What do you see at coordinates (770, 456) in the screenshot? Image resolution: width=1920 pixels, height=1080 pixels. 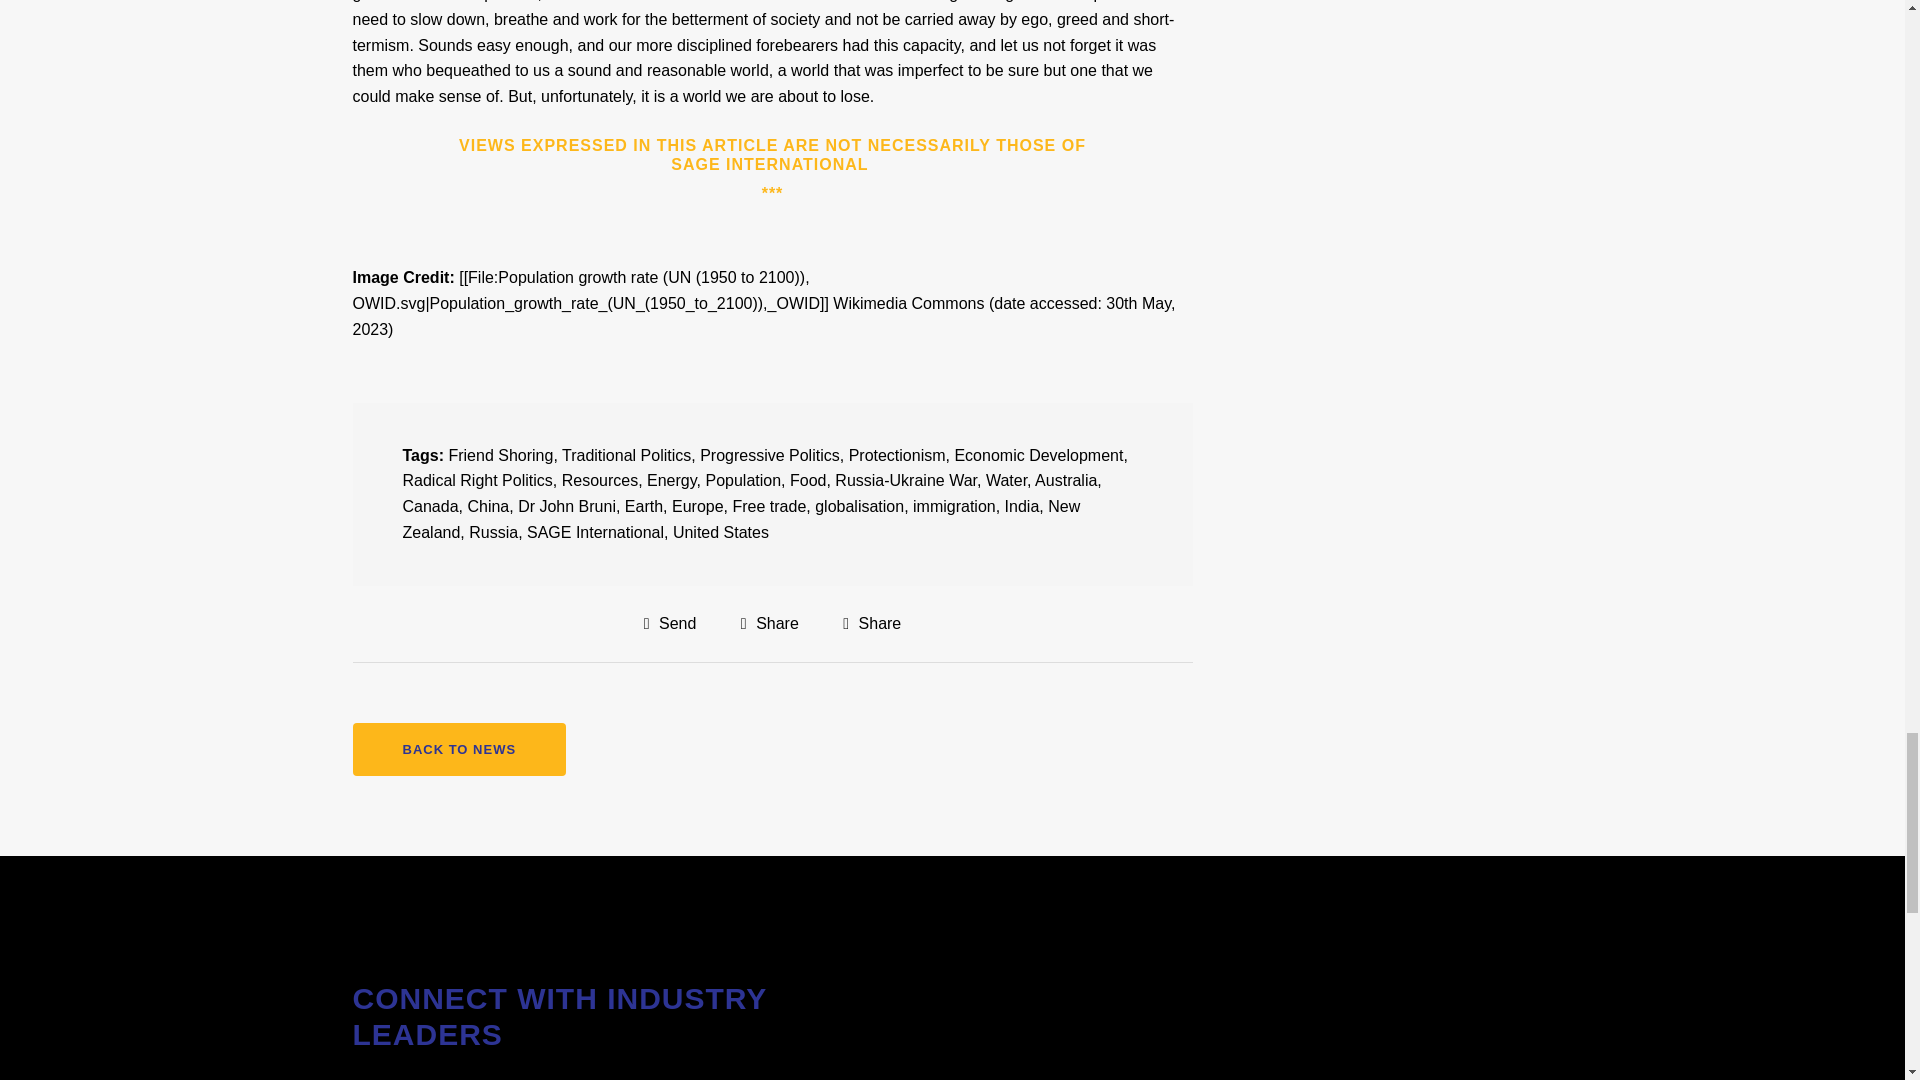 I see `Progressive Politics` at bounding box center [770, 456].